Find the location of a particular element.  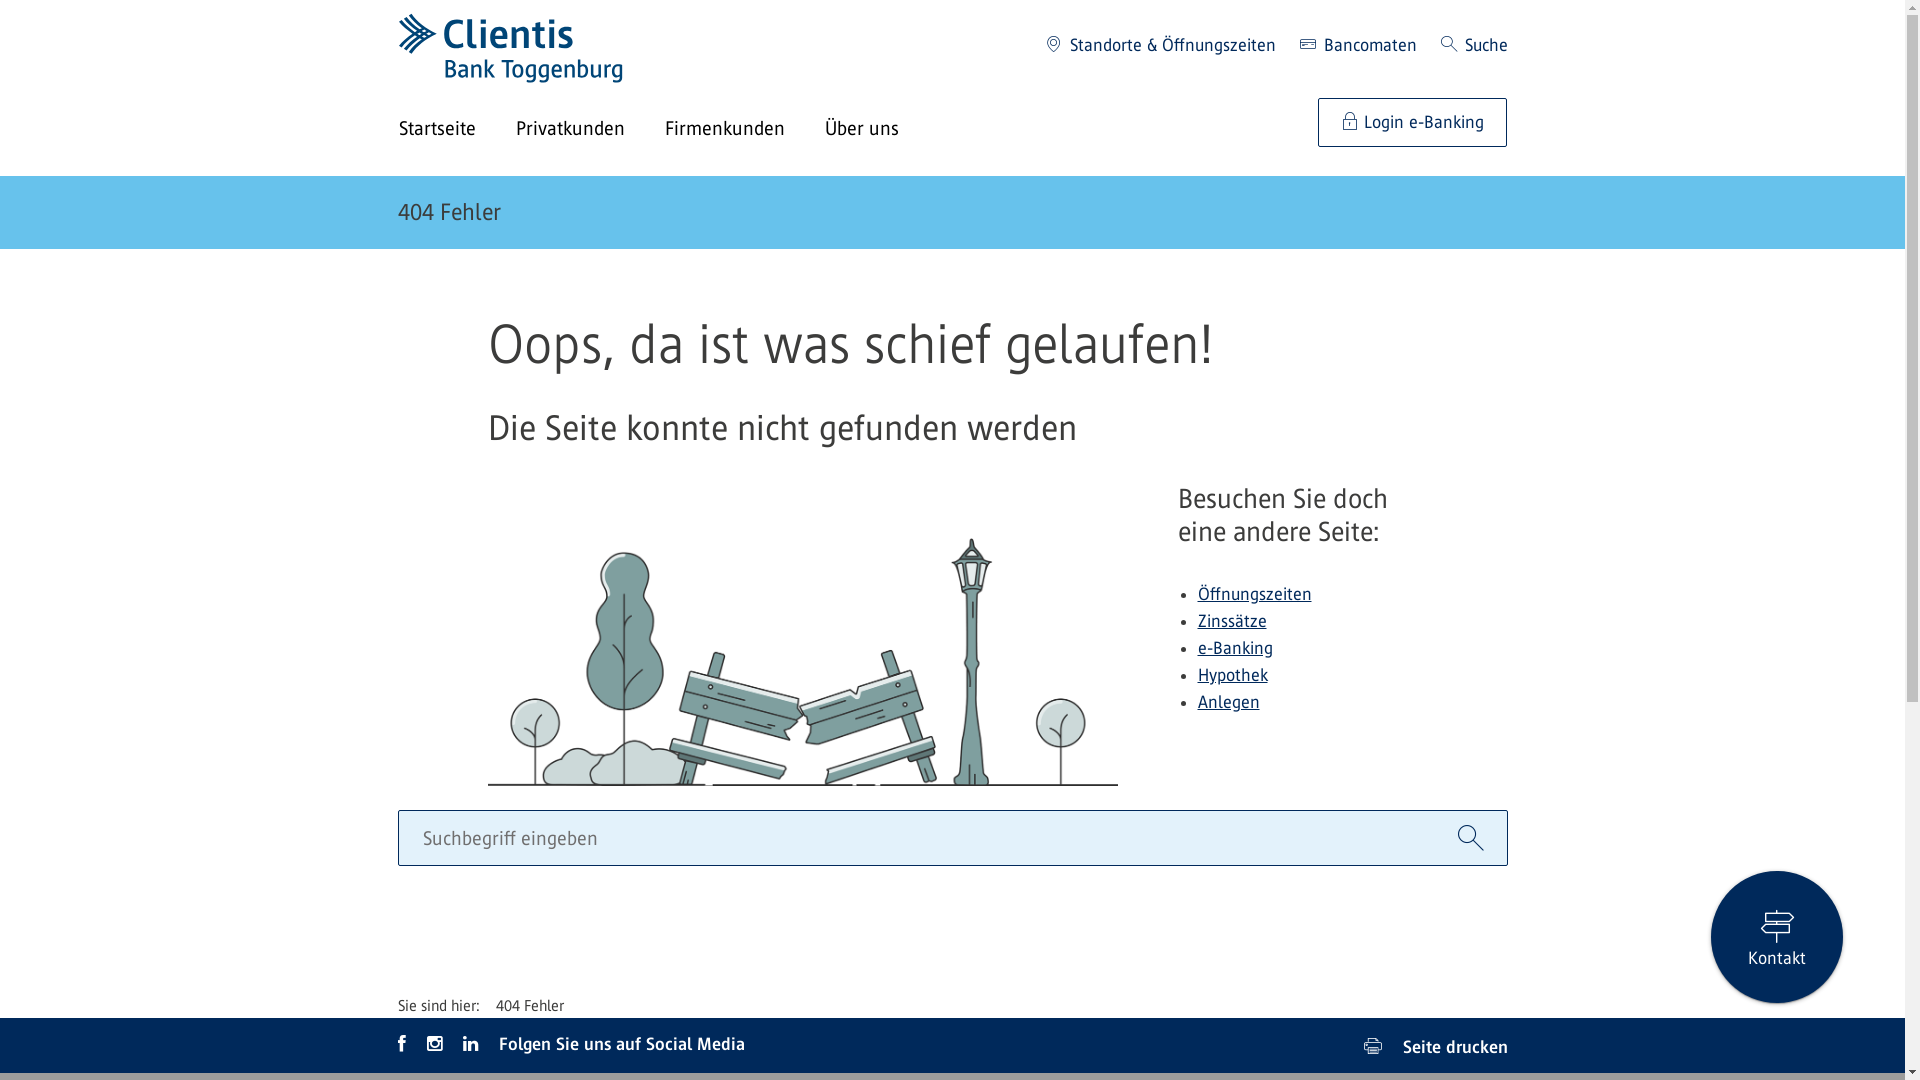

Suche is located at coordinates (1474, 46).